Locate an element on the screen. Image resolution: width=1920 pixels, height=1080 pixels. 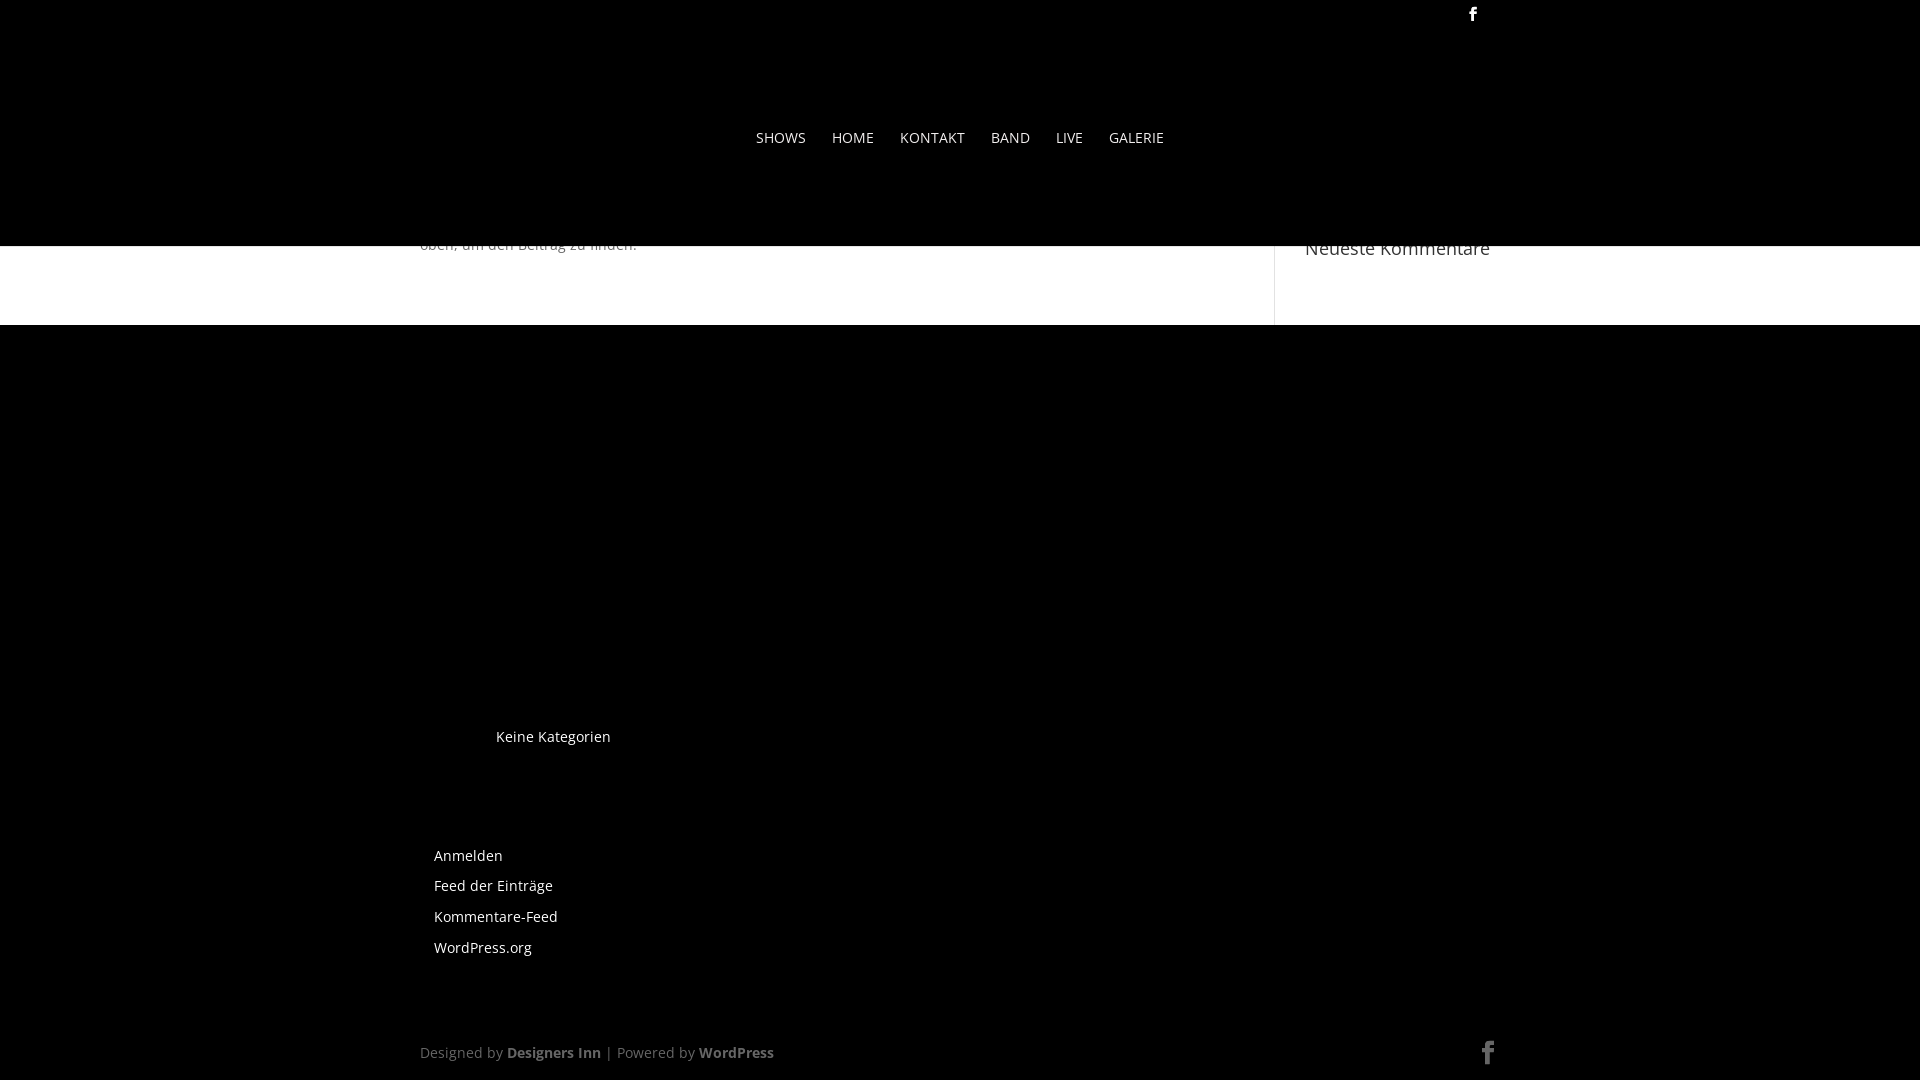
Anmelden is located at coordinates (468, 856).